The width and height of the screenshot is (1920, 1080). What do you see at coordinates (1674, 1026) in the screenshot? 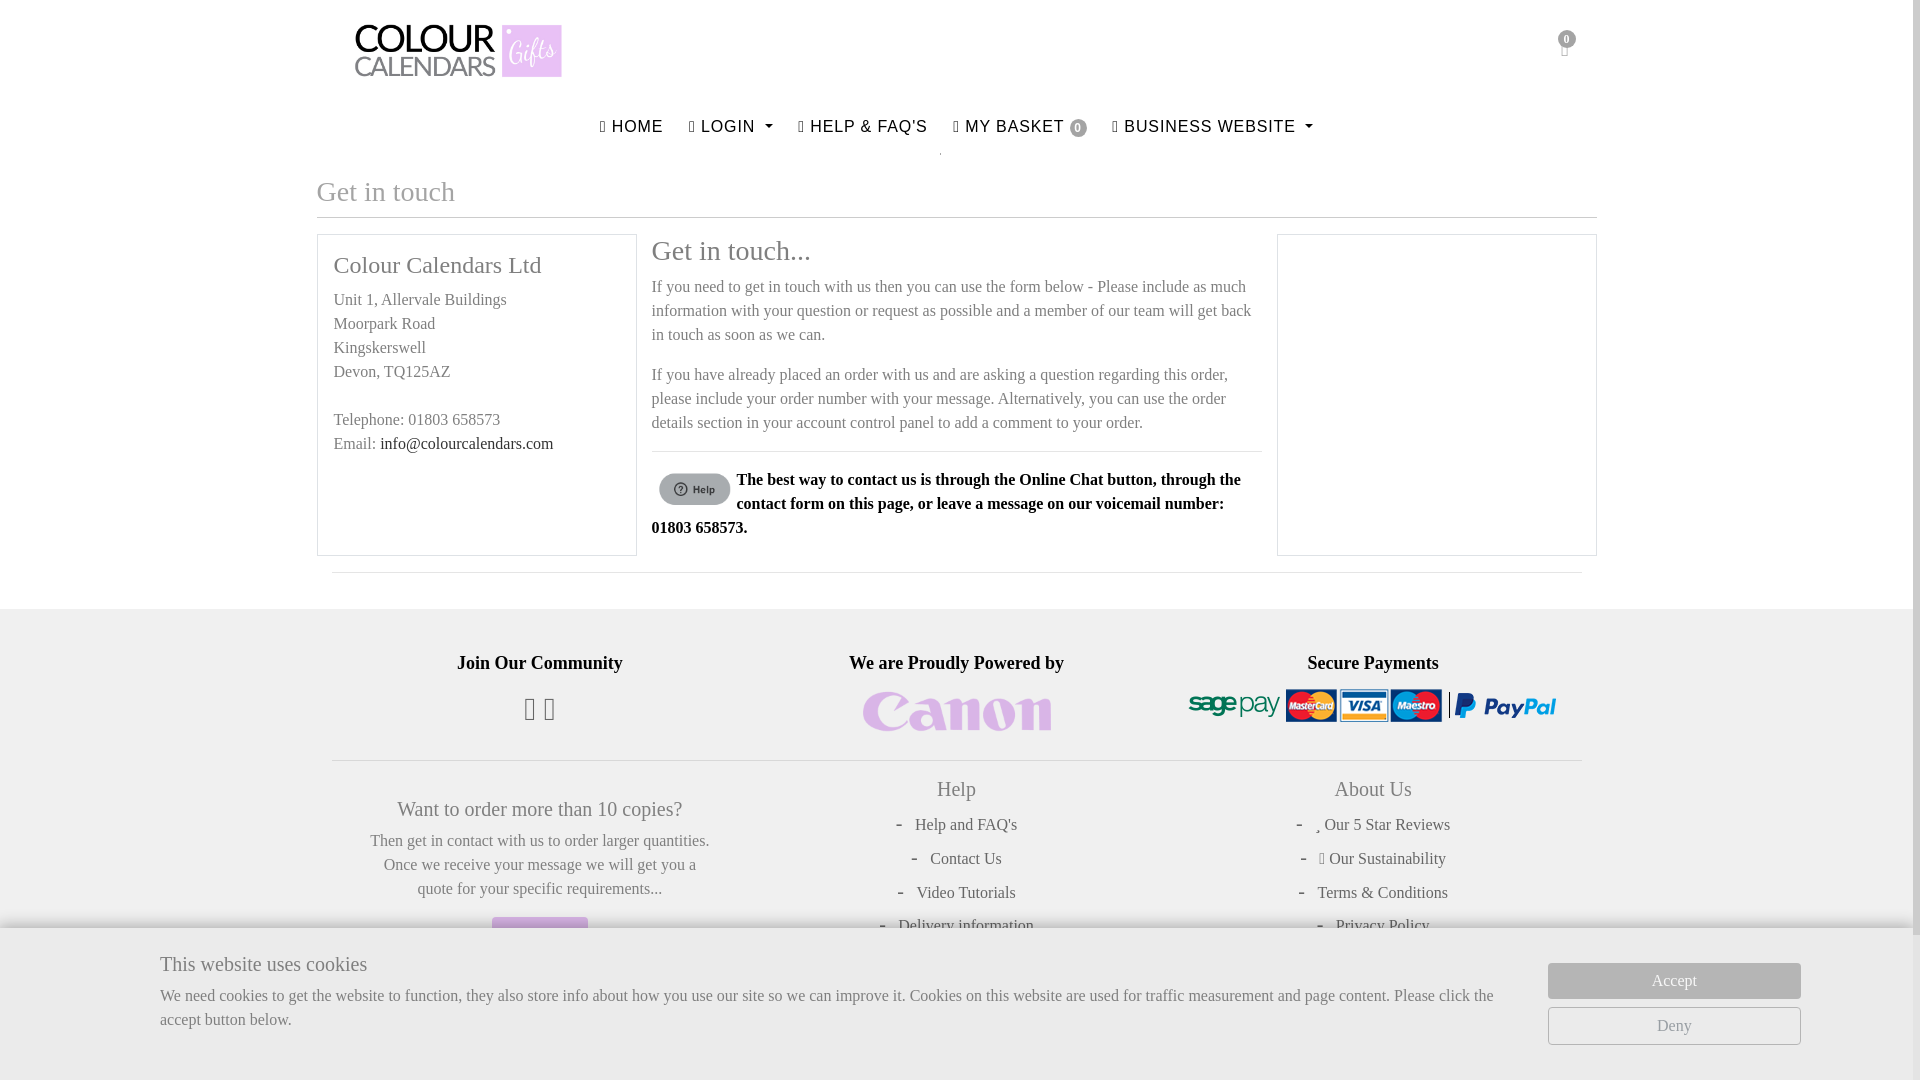
I see `Deny` at bounding box center [1674, 1026].